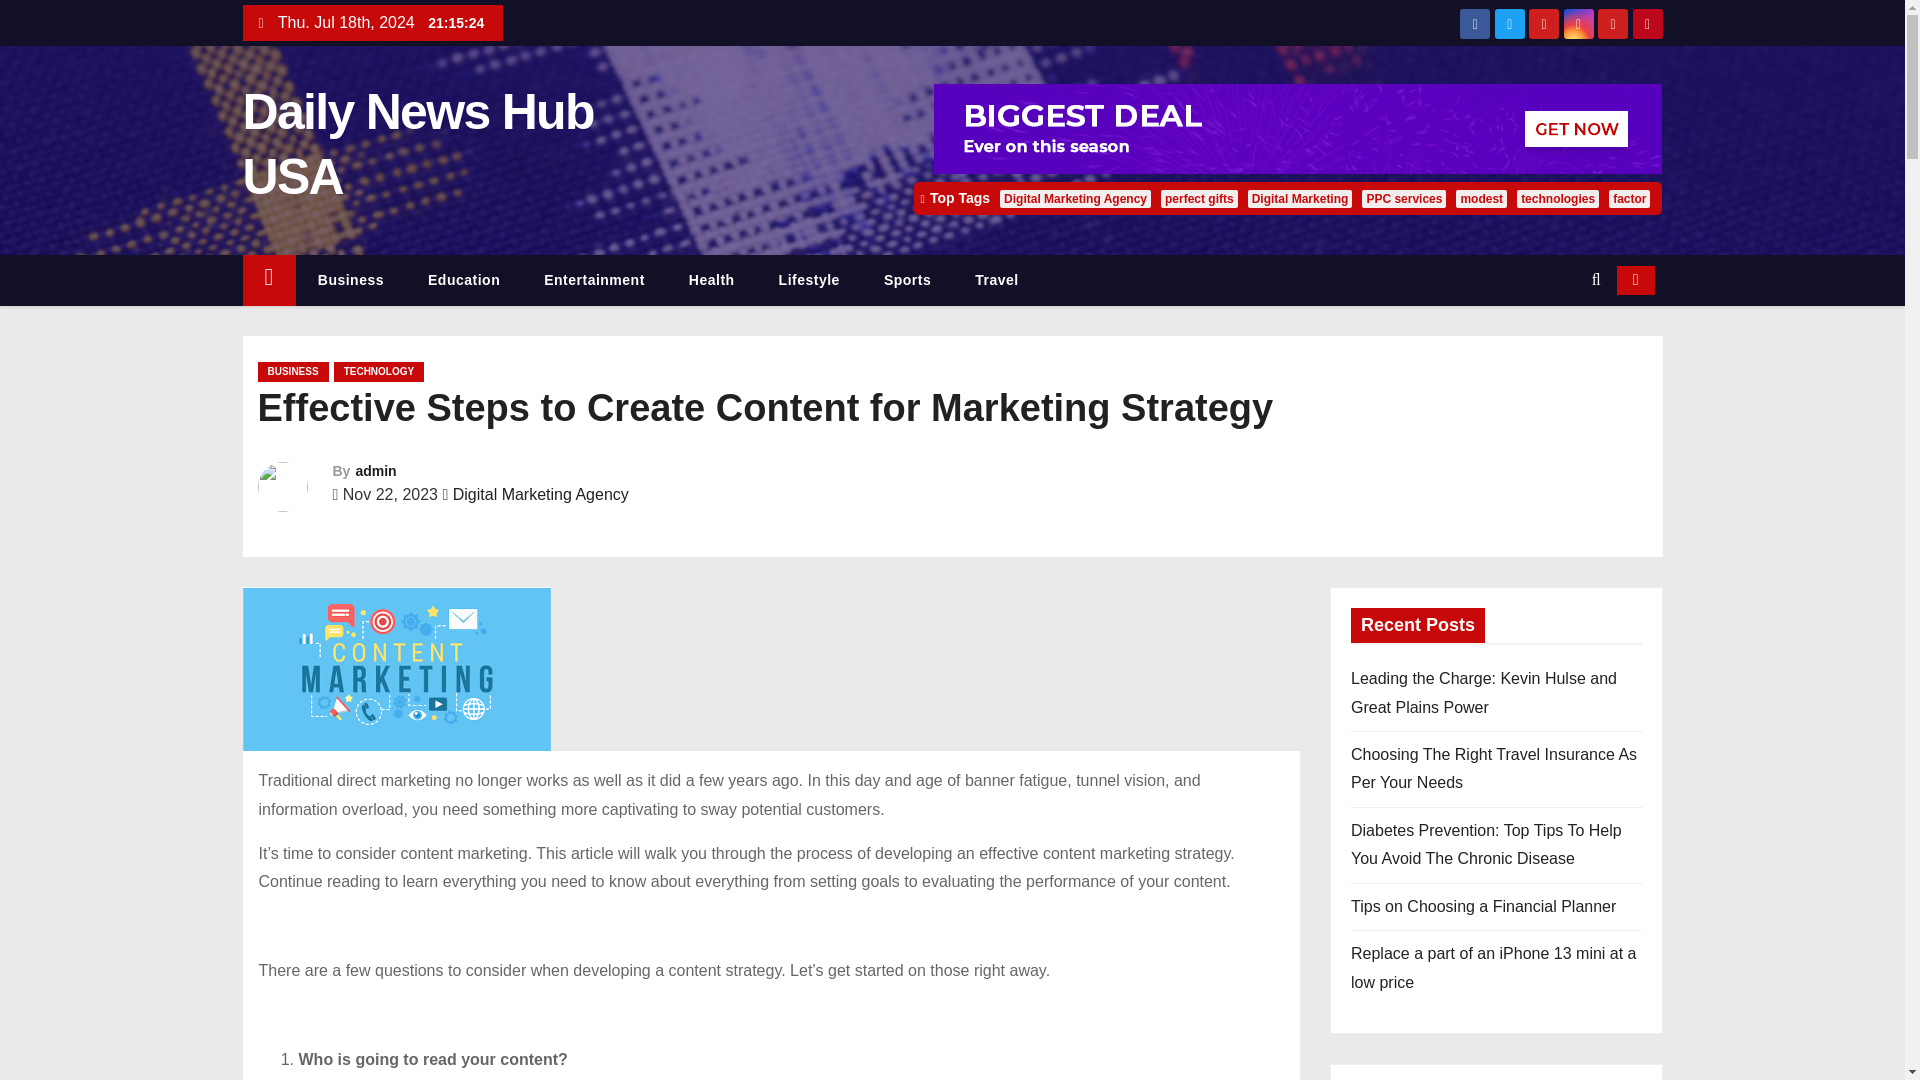 This screenshot has height=1080, width=1920. What do you see at coordinates (292, 372) in the screenshot?
I see `BUSINESS` at bounding box center [292, 372].